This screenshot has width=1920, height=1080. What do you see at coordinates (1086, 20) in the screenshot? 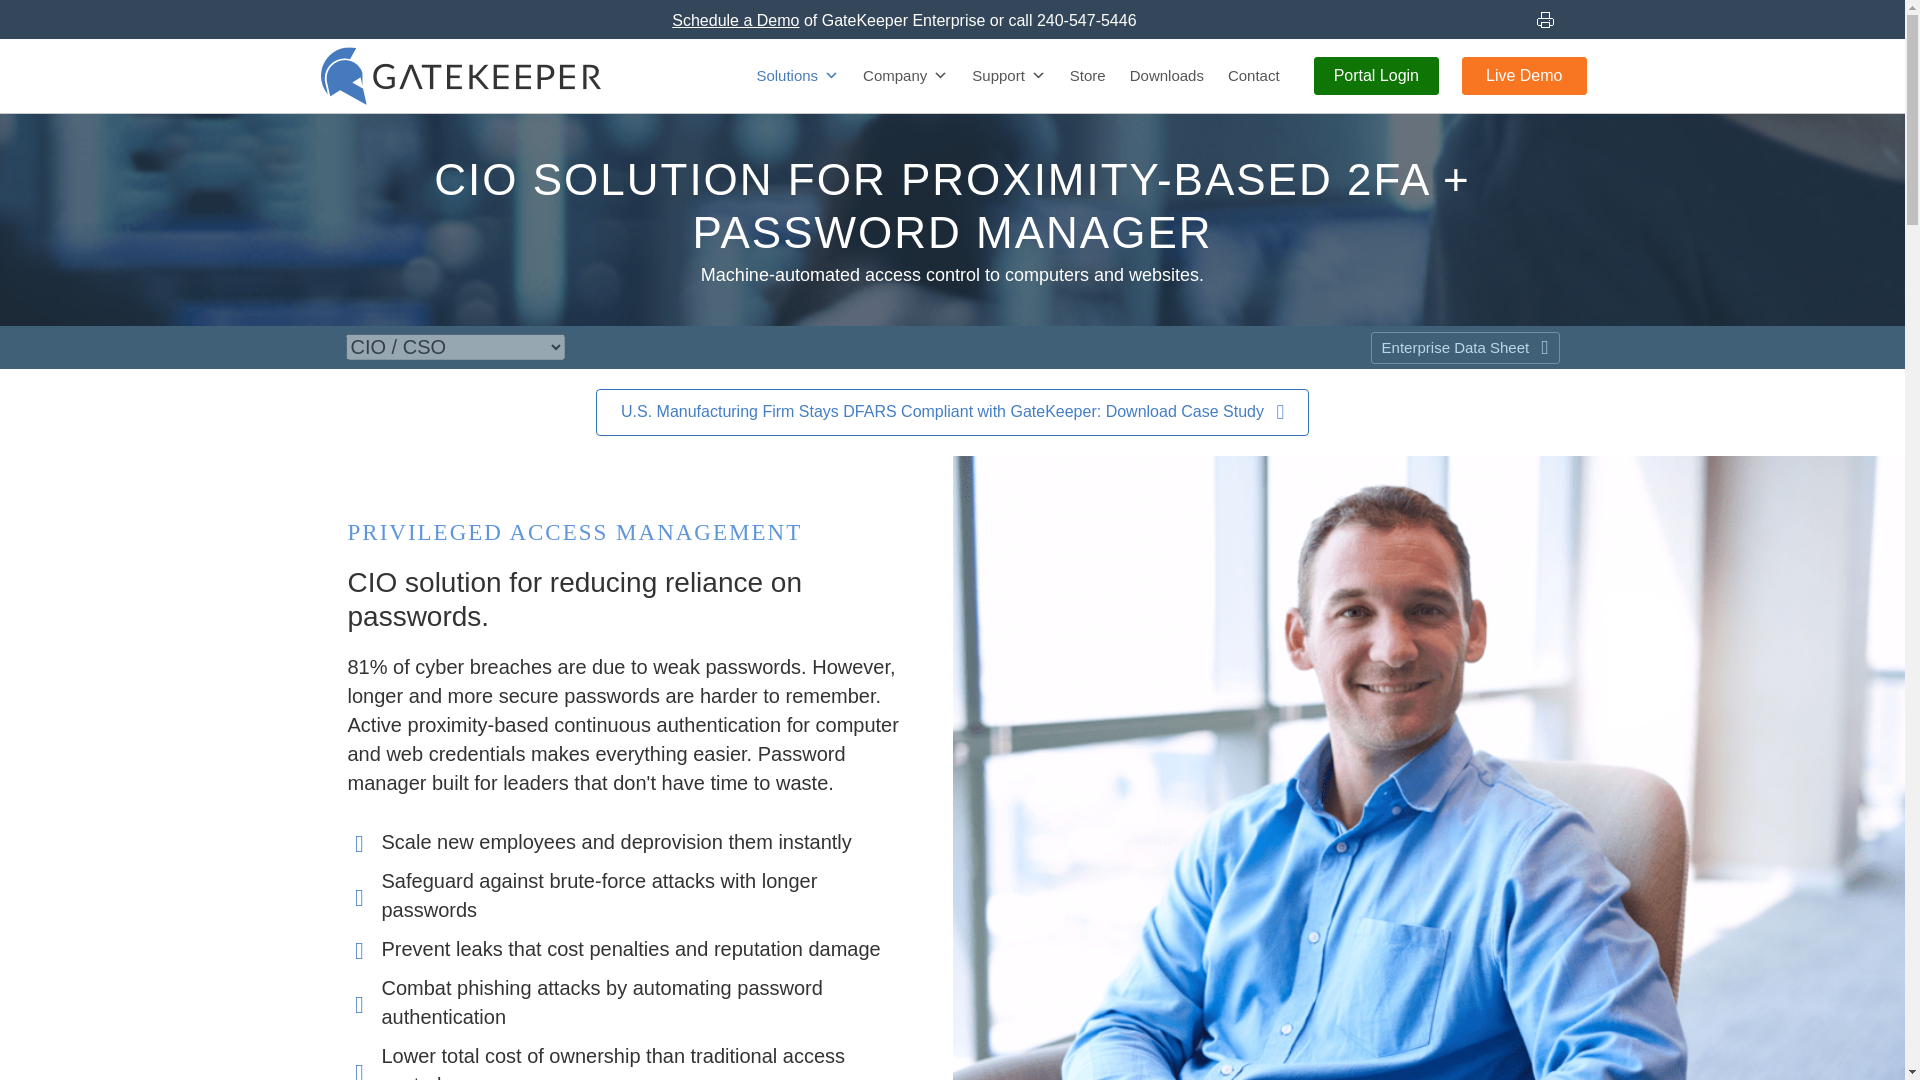
I see `240-547-5446` at bounding box center [1086, 20].